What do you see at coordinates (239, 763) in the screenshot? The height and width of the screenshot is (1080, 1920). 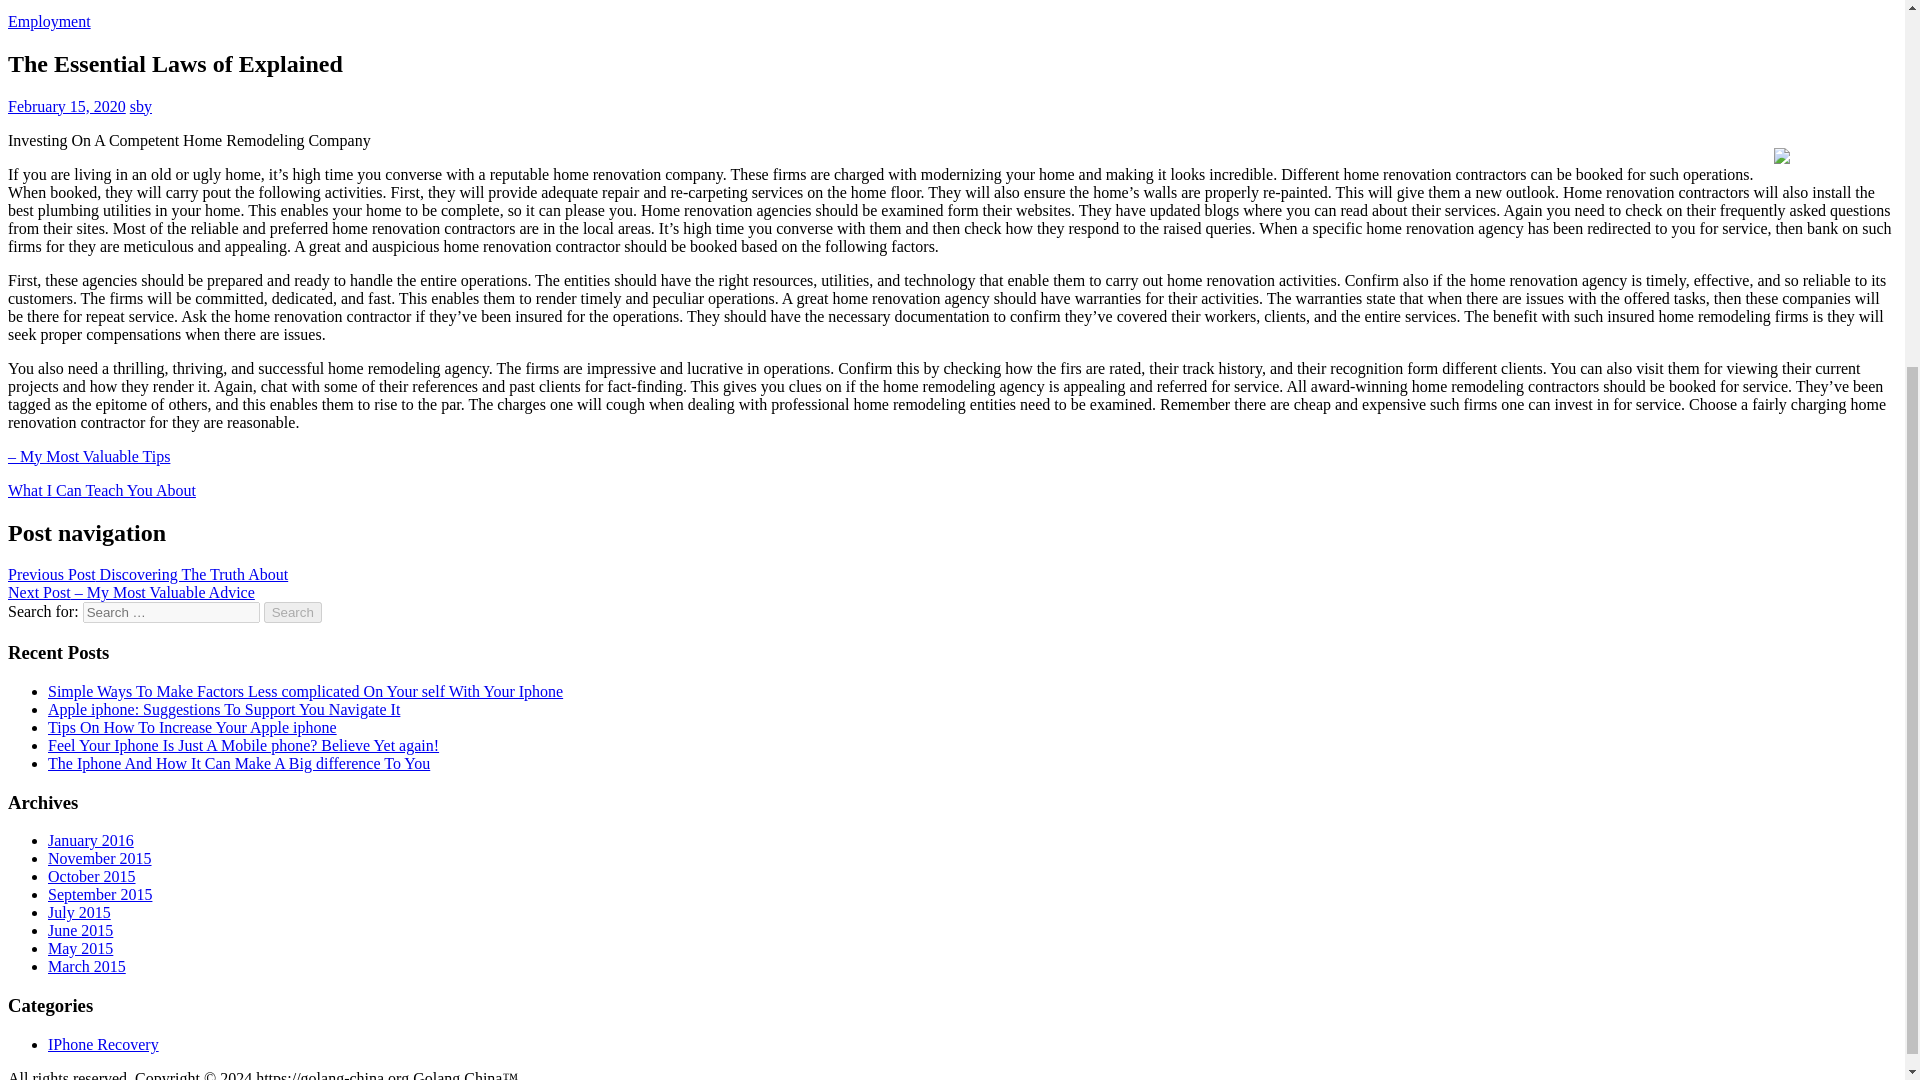 I see `The Iphone And How It Can Make A Big difference To You` at bounding box center [239, 763].